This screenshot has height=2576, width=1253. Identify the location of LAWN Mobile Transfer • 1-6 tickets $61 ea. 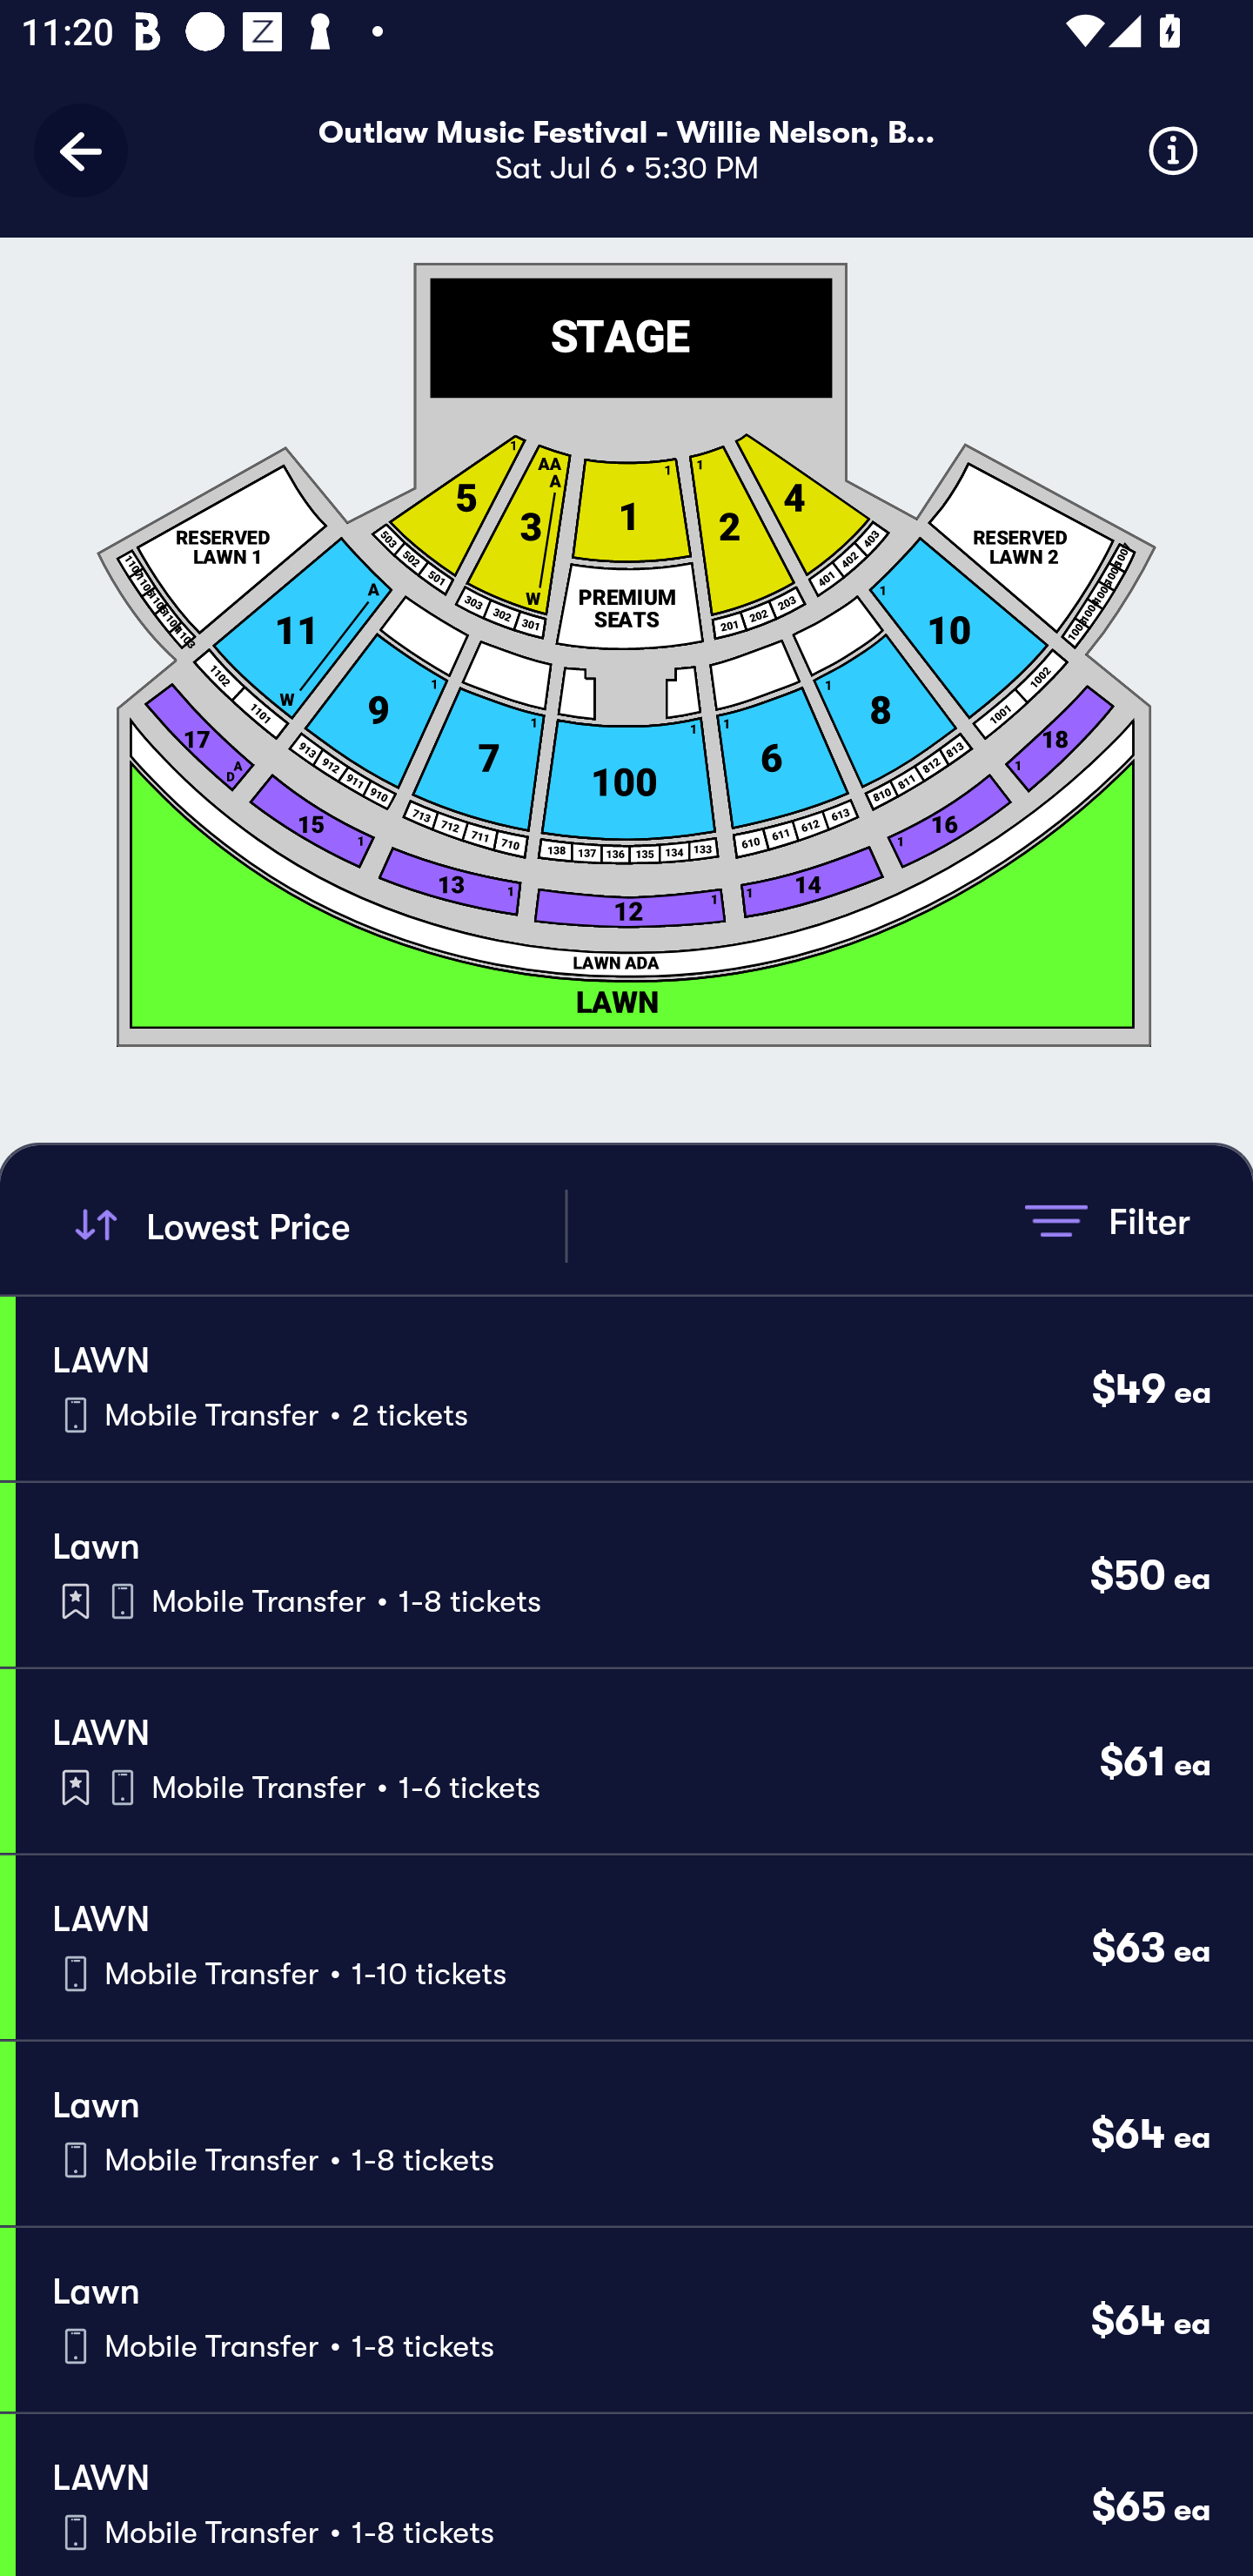
(633, 1761).